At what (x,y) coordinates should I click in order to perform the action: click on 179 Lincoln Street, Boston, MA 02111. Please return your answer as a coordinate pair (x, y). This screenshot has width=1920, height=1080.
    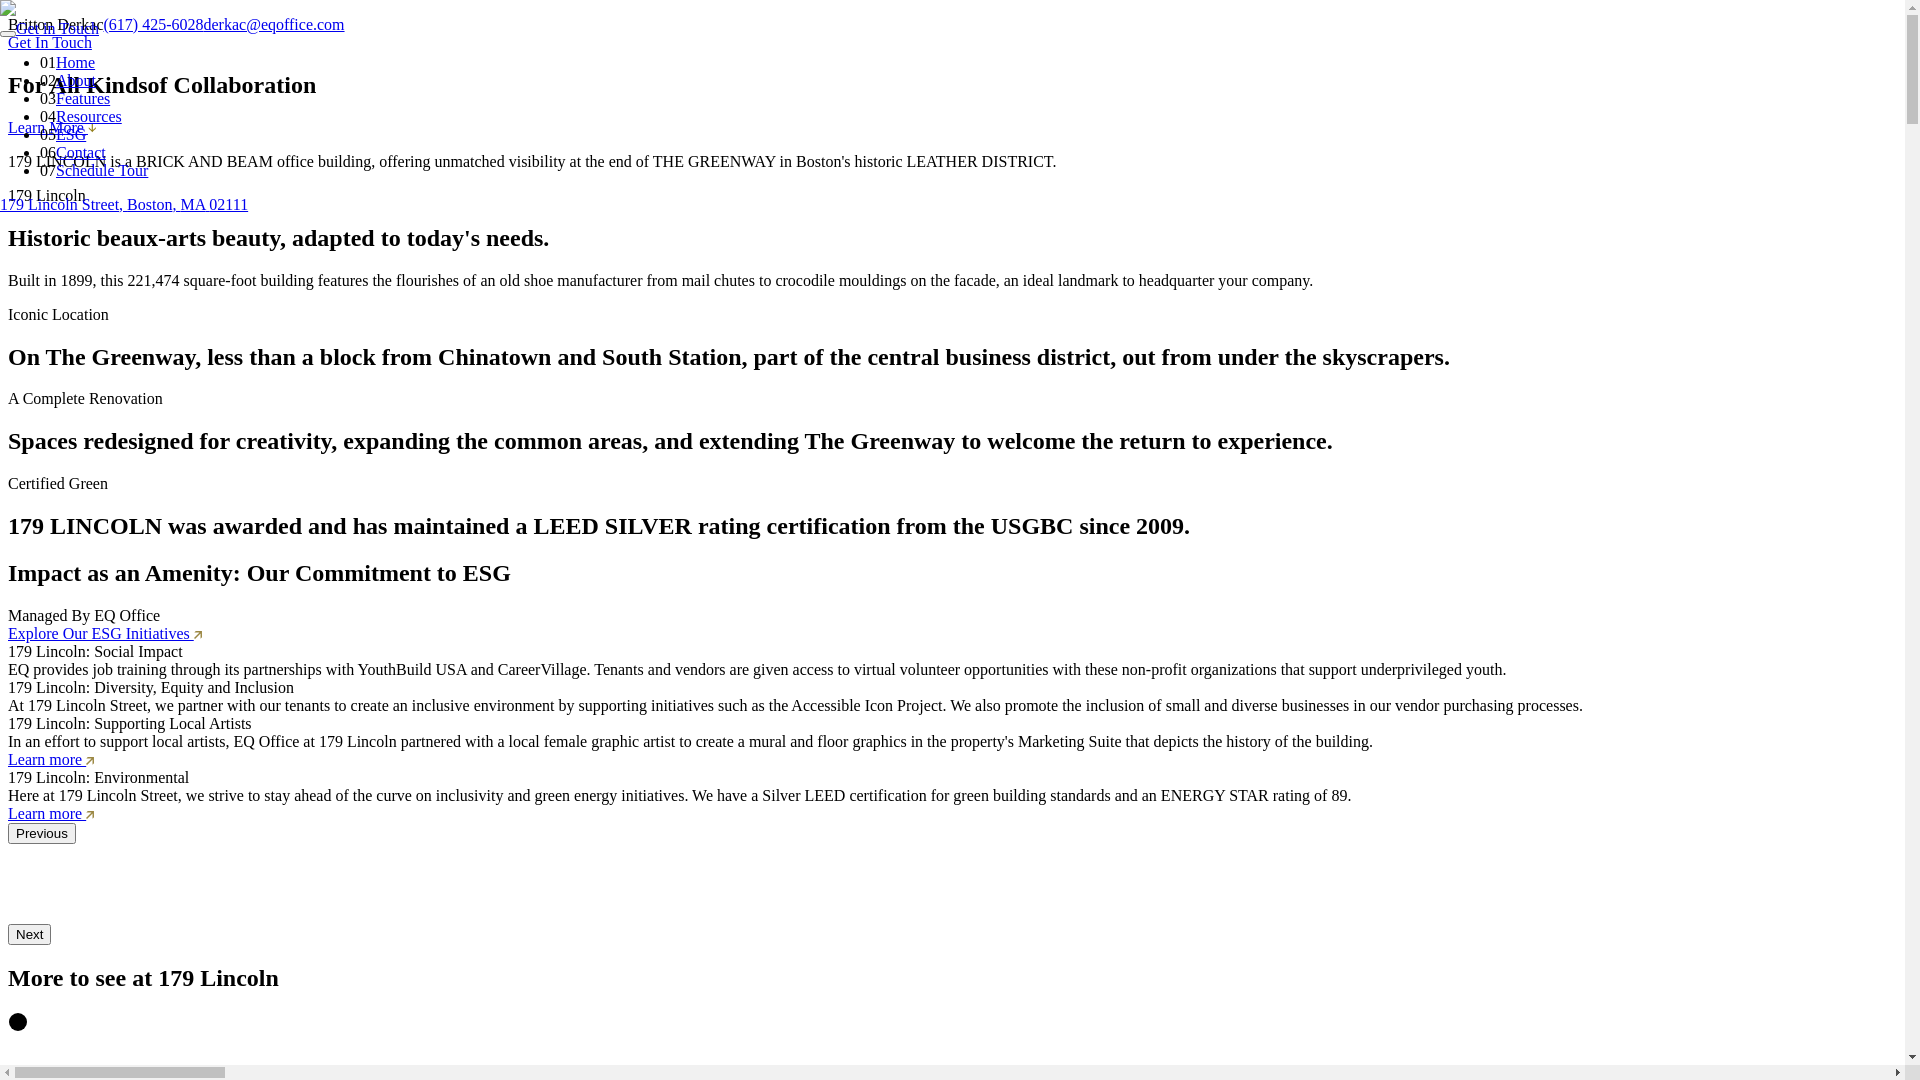
    Looking at the image, I should click on (124, 204).